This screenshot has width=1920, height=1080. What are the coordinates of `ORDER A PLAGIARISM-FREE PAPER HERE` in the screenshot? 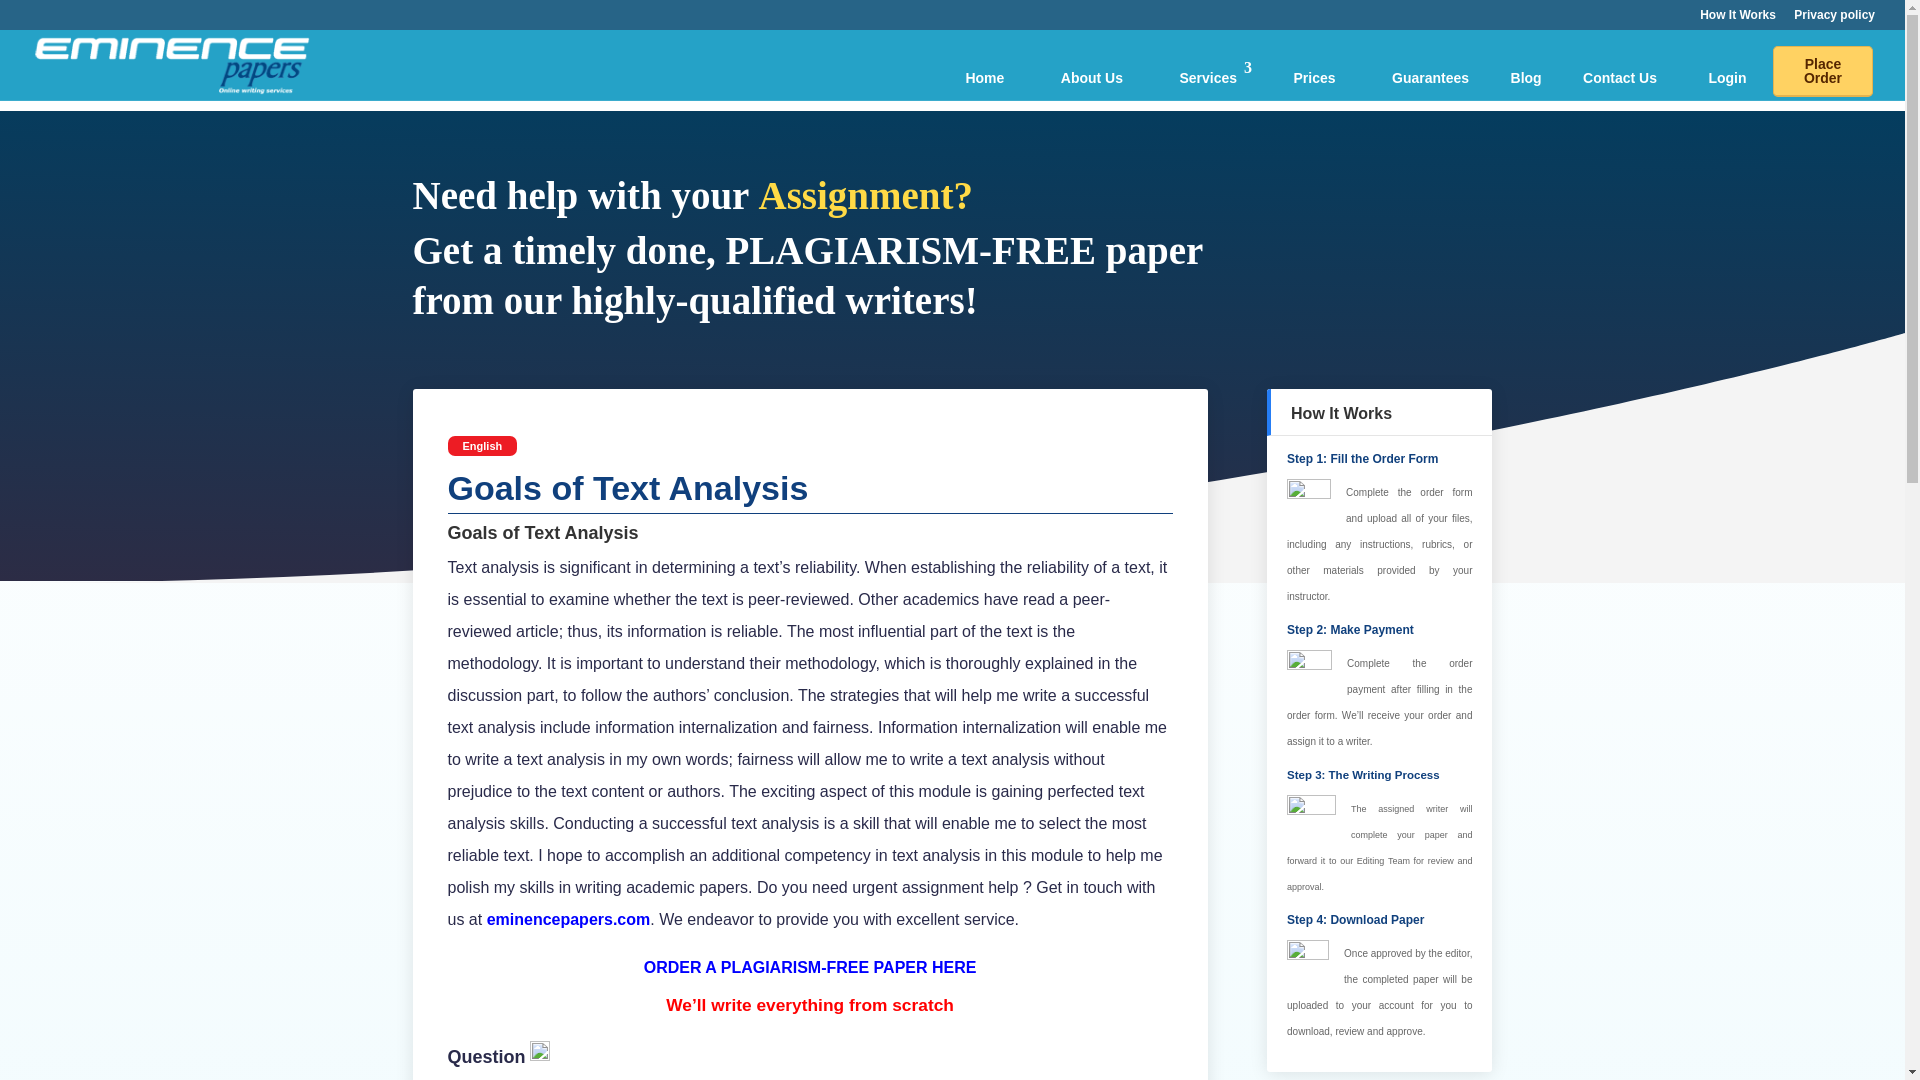 It's located at (810, 968).